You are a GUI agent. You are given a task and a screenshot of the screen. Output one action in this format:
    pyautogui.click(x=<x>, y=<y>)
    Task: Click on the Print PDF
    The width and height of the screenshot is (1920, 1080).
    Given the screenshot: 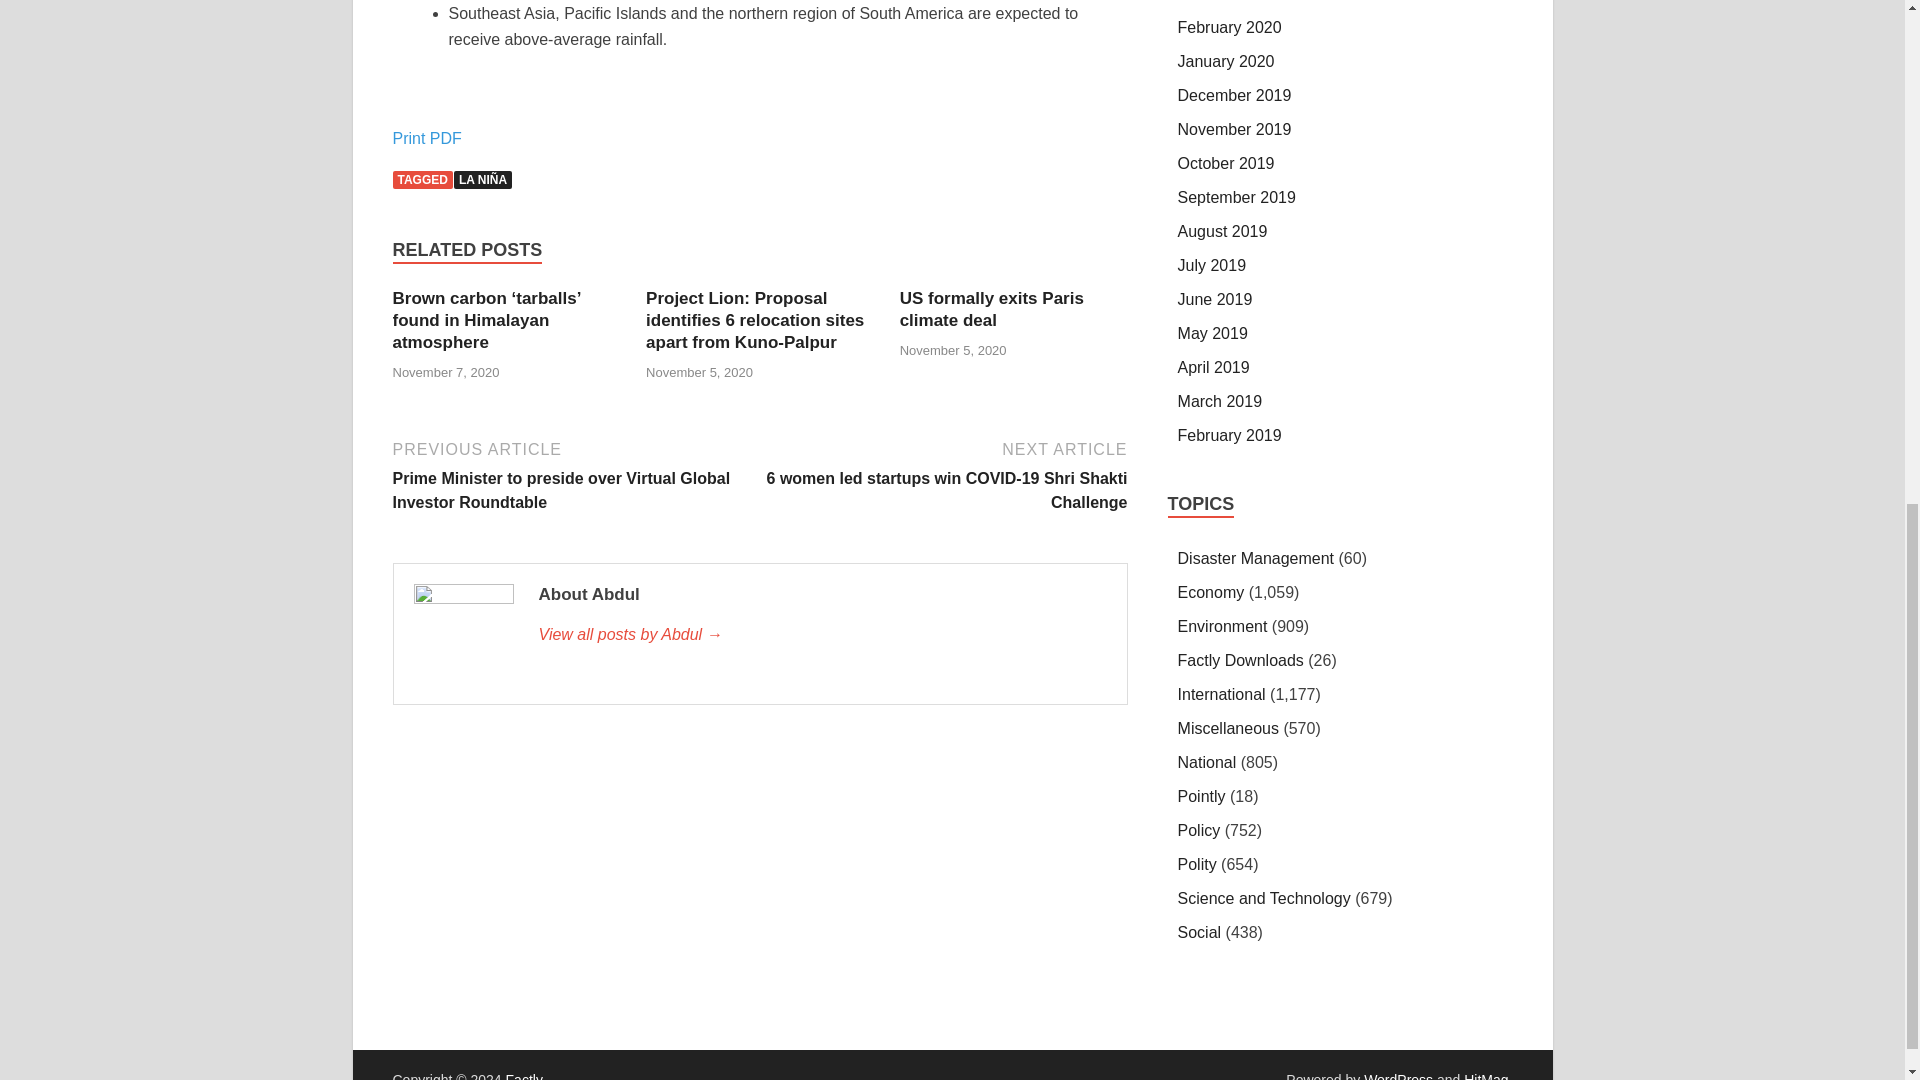 What is the action you would take?
    pyautogui.click(x=426, y=138)
    